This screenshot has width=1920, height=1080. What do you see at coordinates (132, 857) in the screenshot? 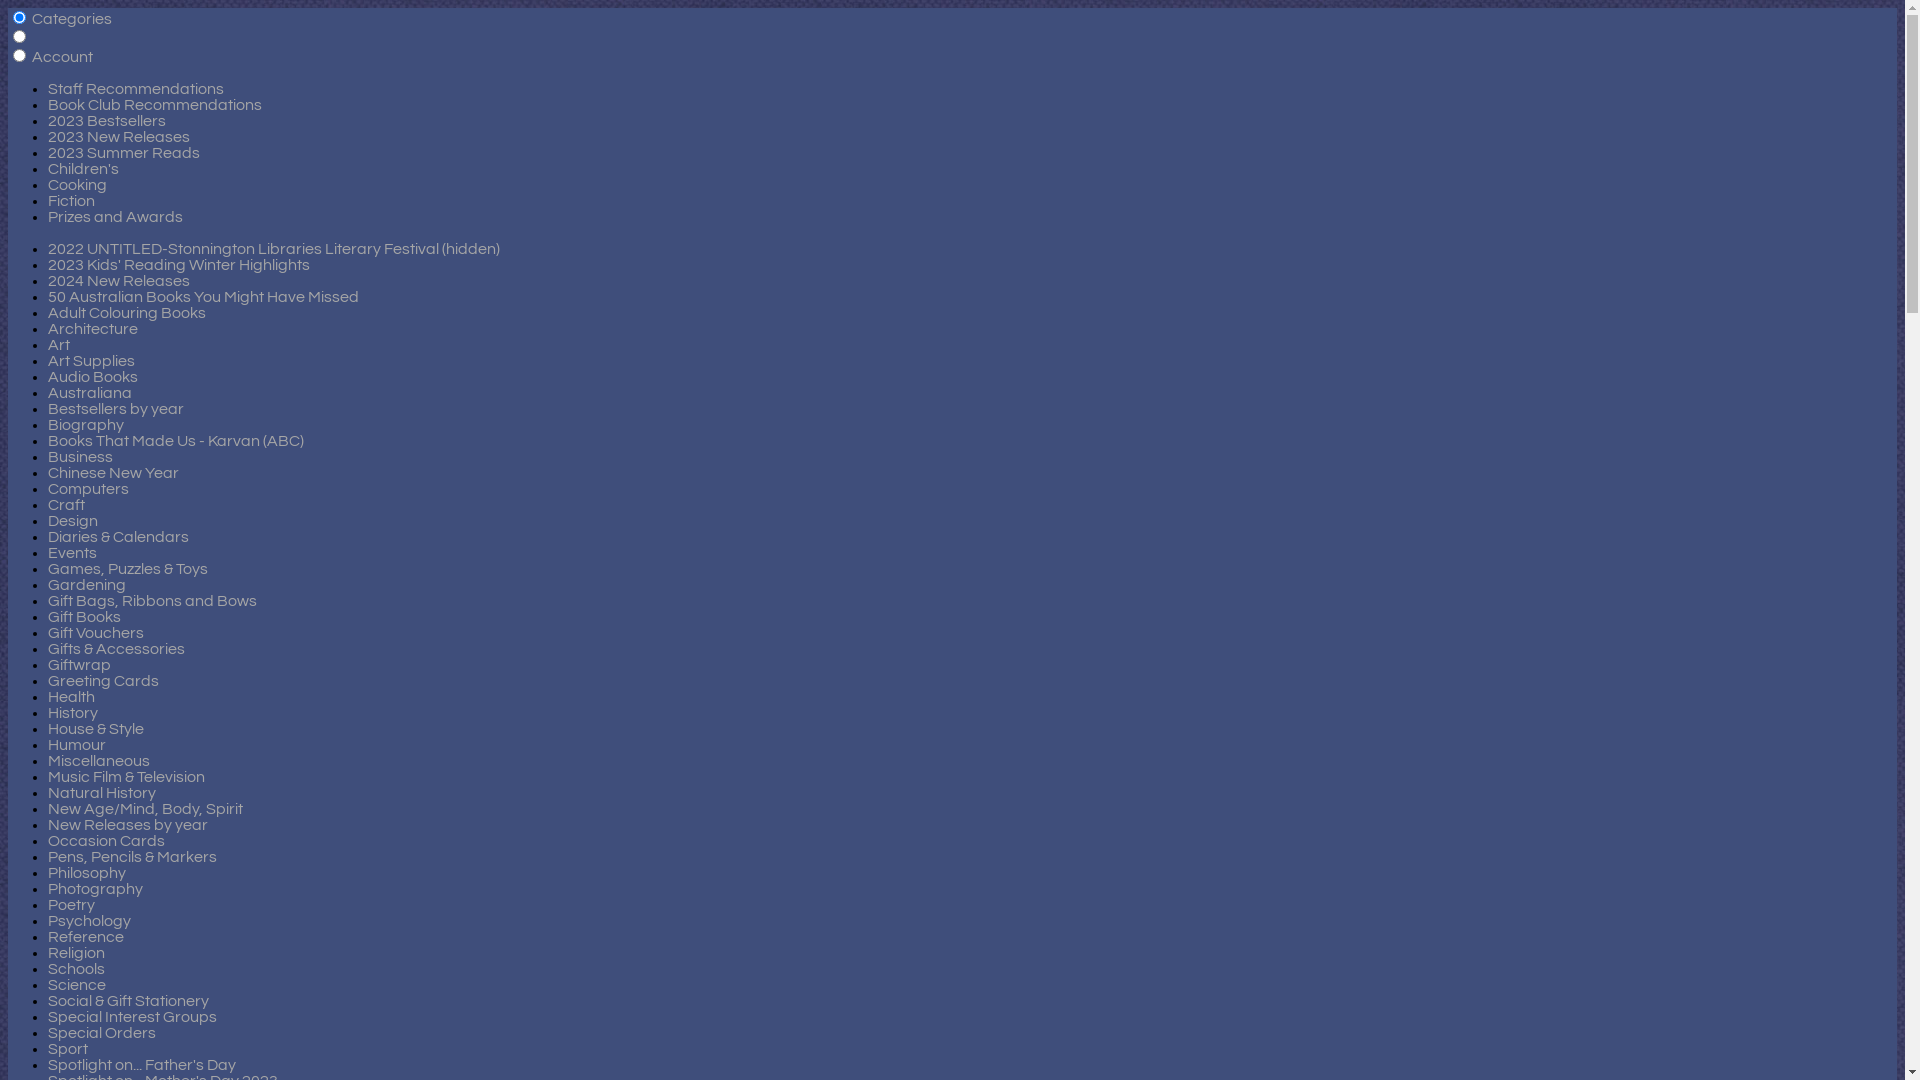
I see `Pens, Pencils & Markers` at bounding box center [132, 857].